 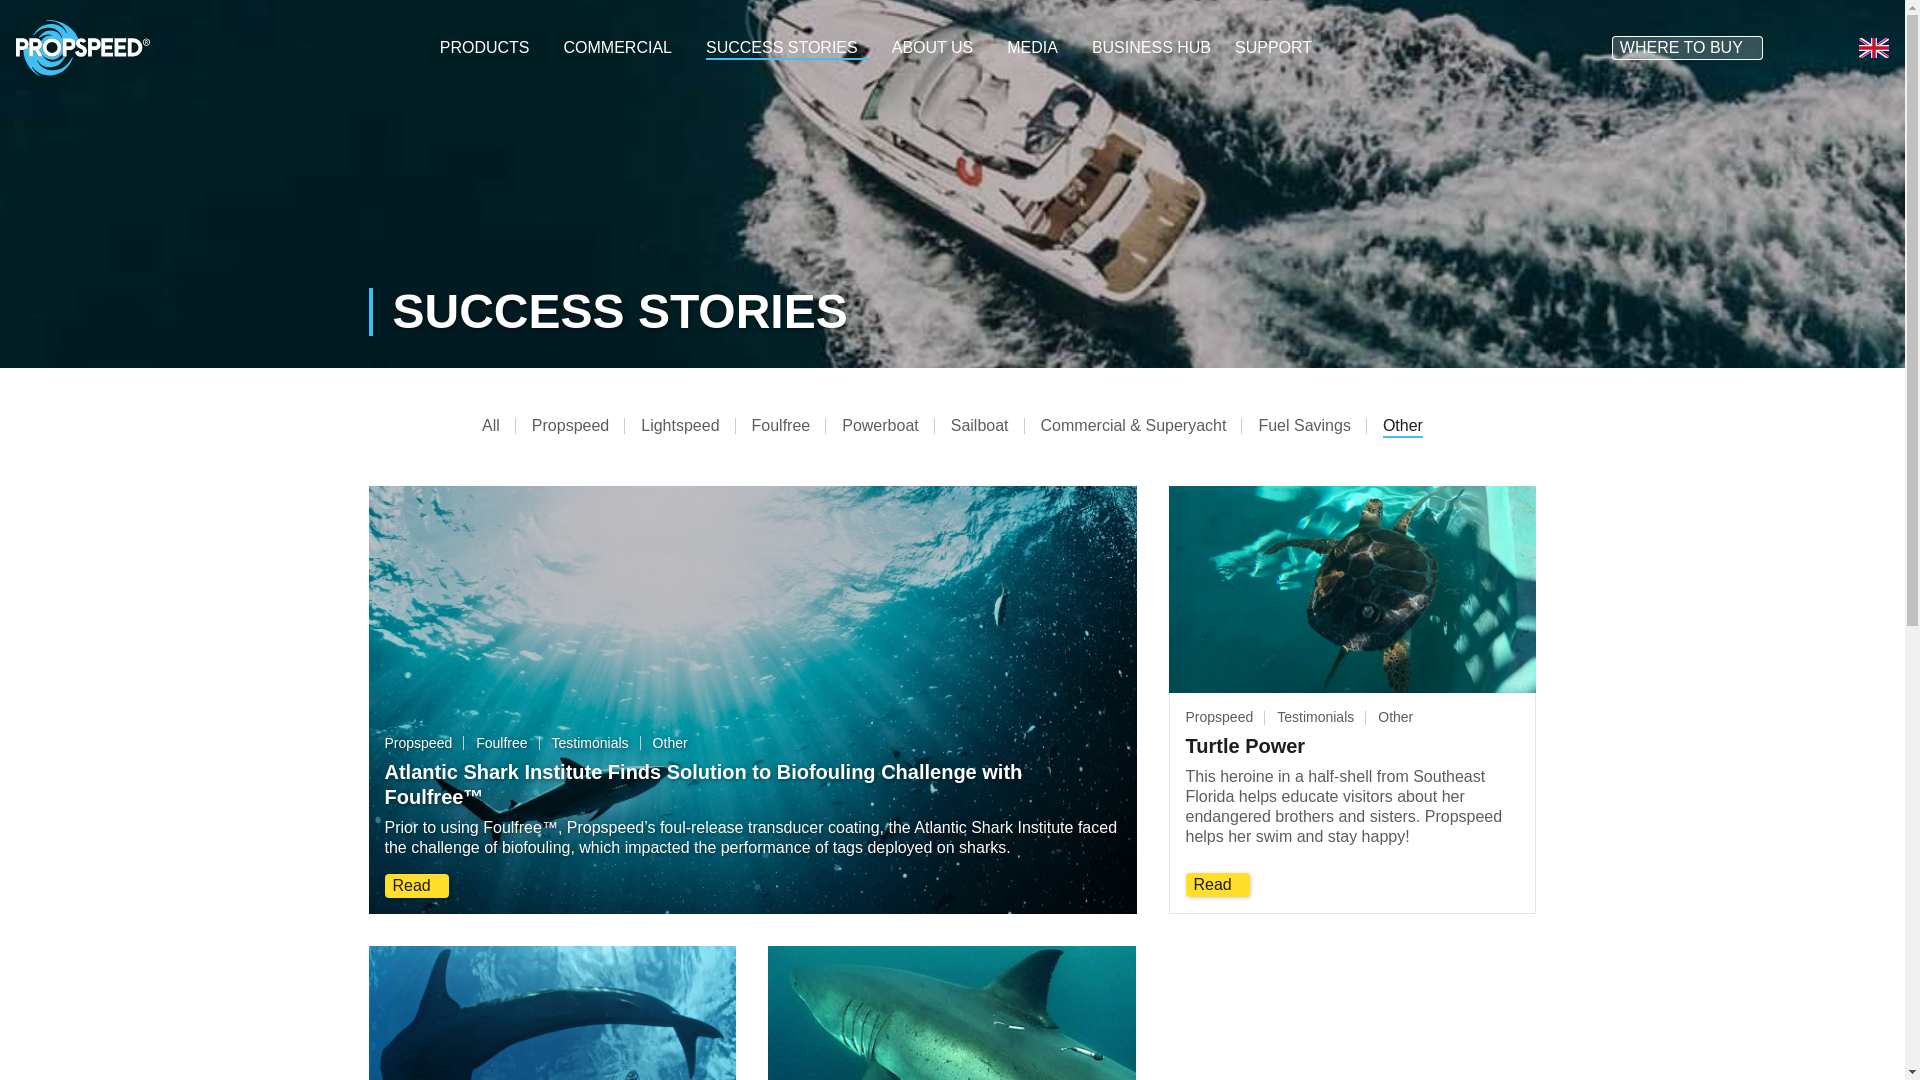 What do you see at coordinates (82, 46) in the screenshot?
I see `Return to Propspeed home page` at bounding box center [82, 46].